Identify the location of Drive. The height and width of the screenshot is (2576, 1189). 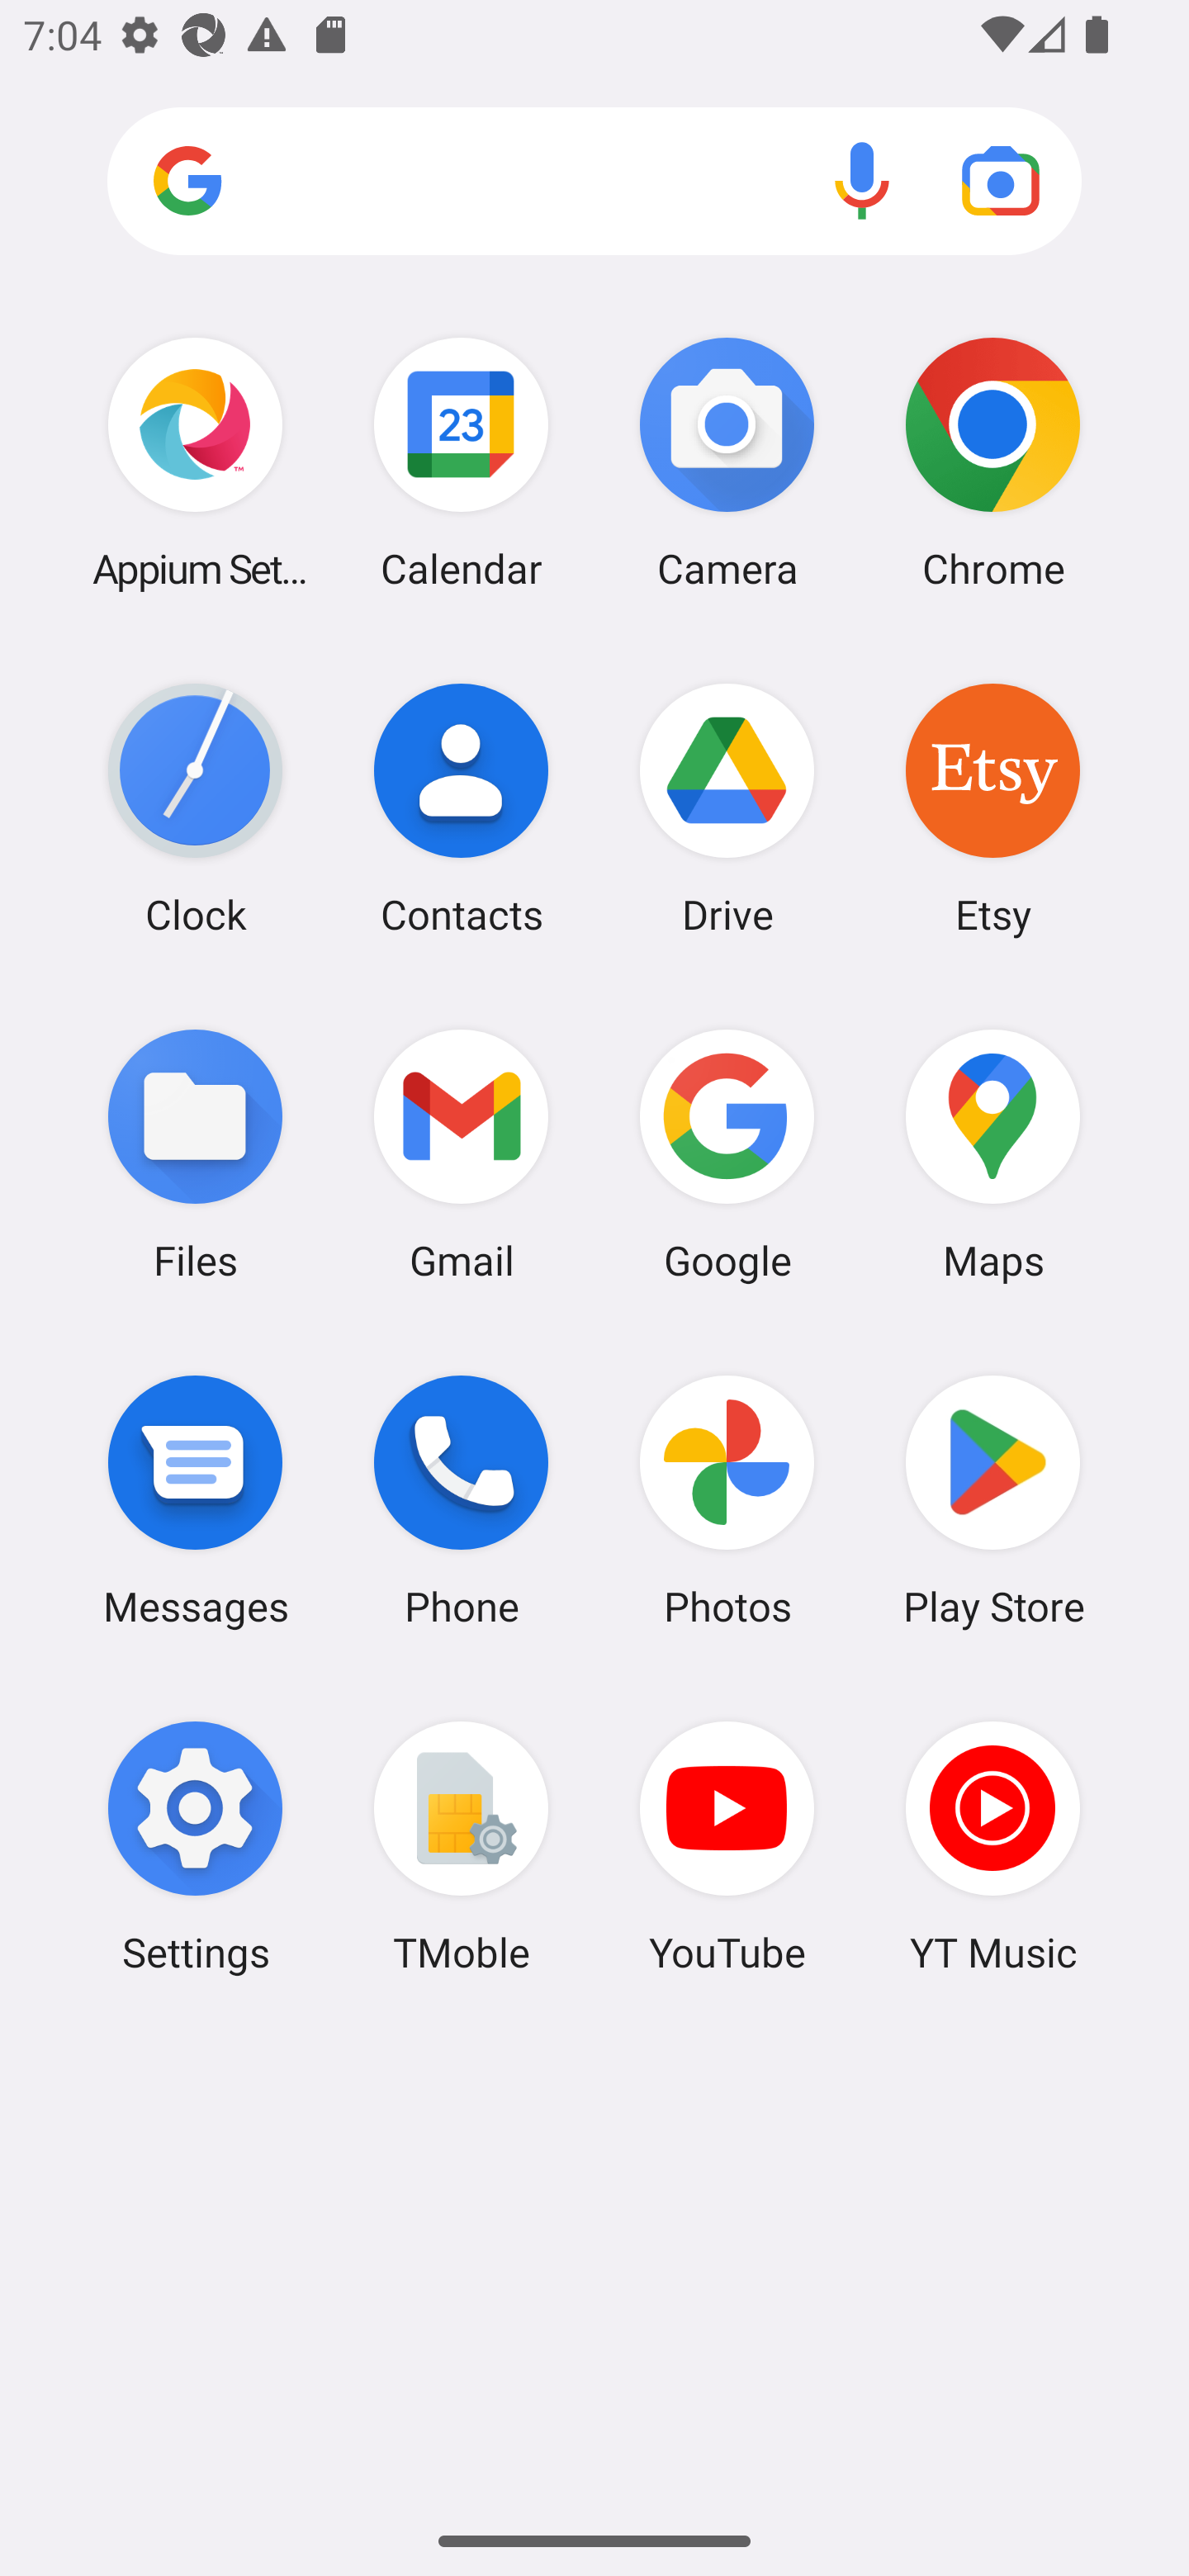
(727, 808).